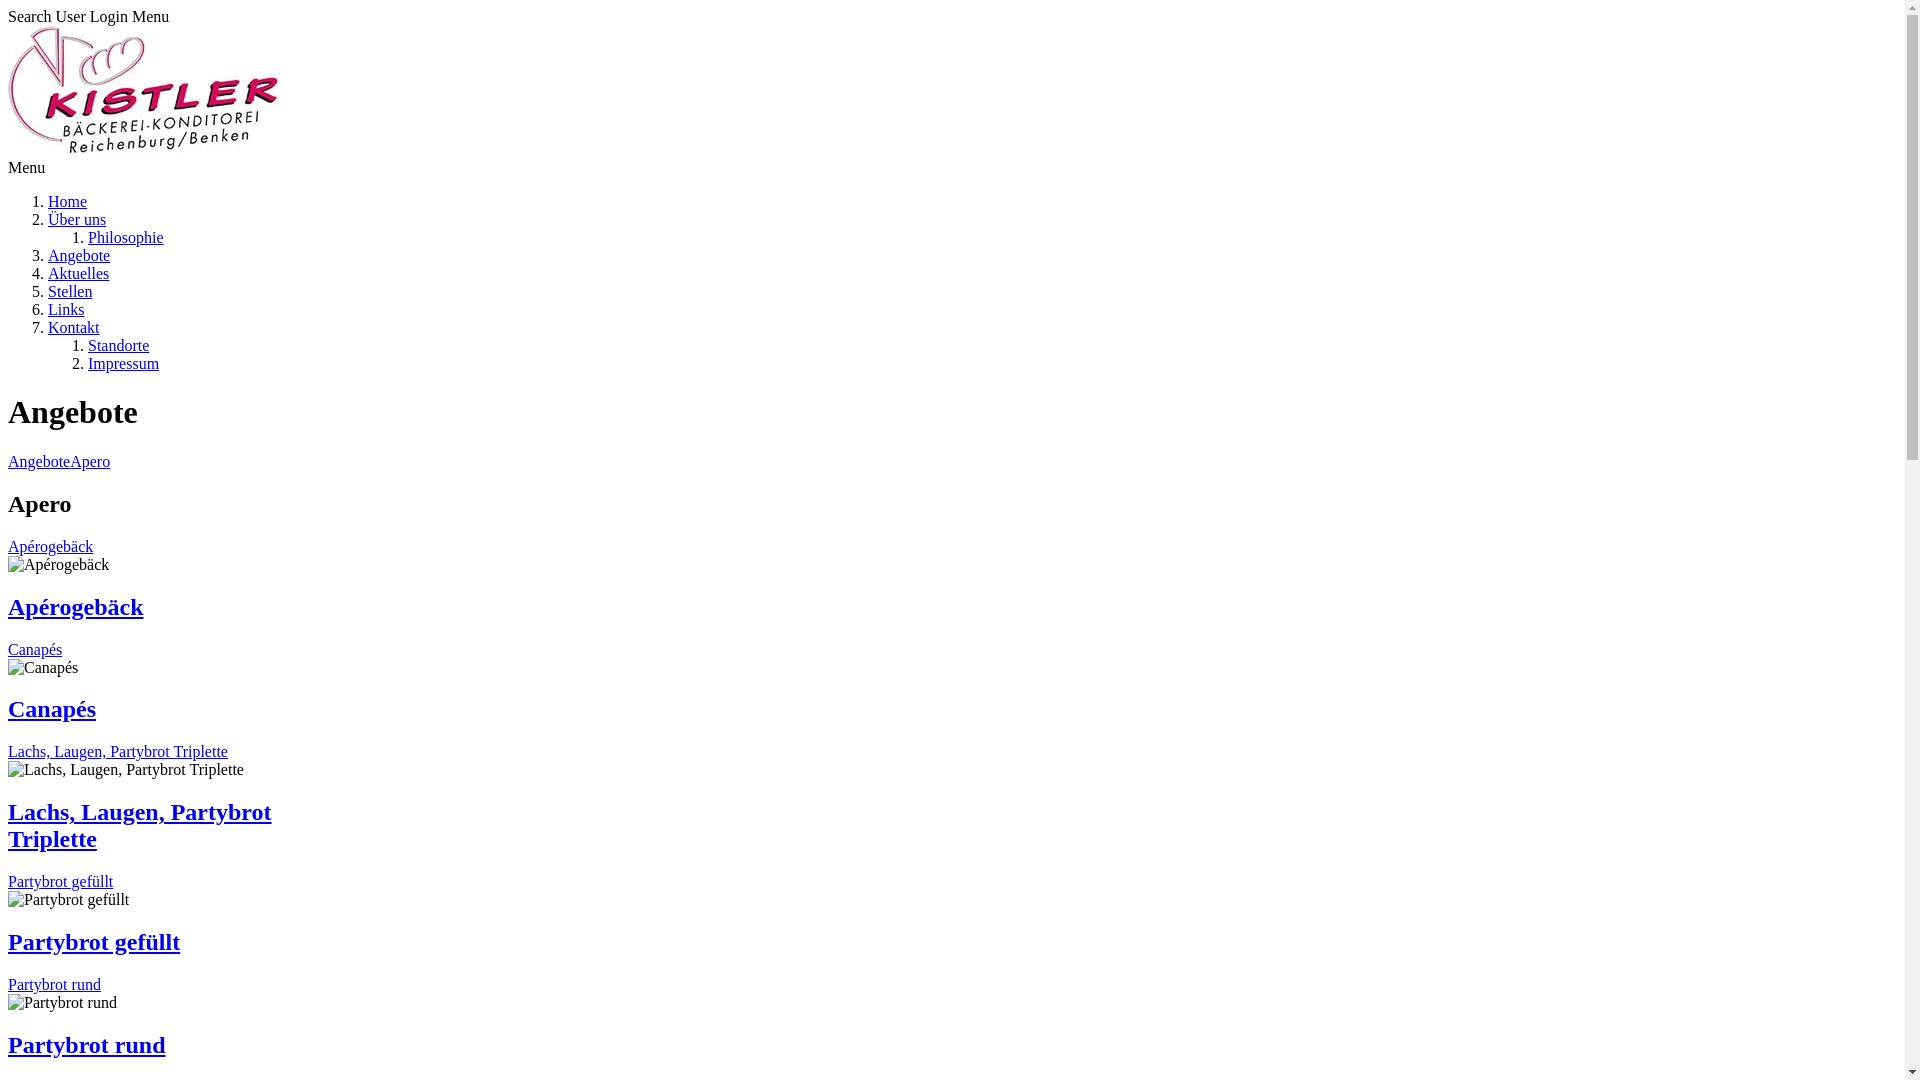 The width and height of the screenshot is (1920, 1080). Describe the element at coordinates (39, 462) in the screenshot. I see `Angebote` at that location.